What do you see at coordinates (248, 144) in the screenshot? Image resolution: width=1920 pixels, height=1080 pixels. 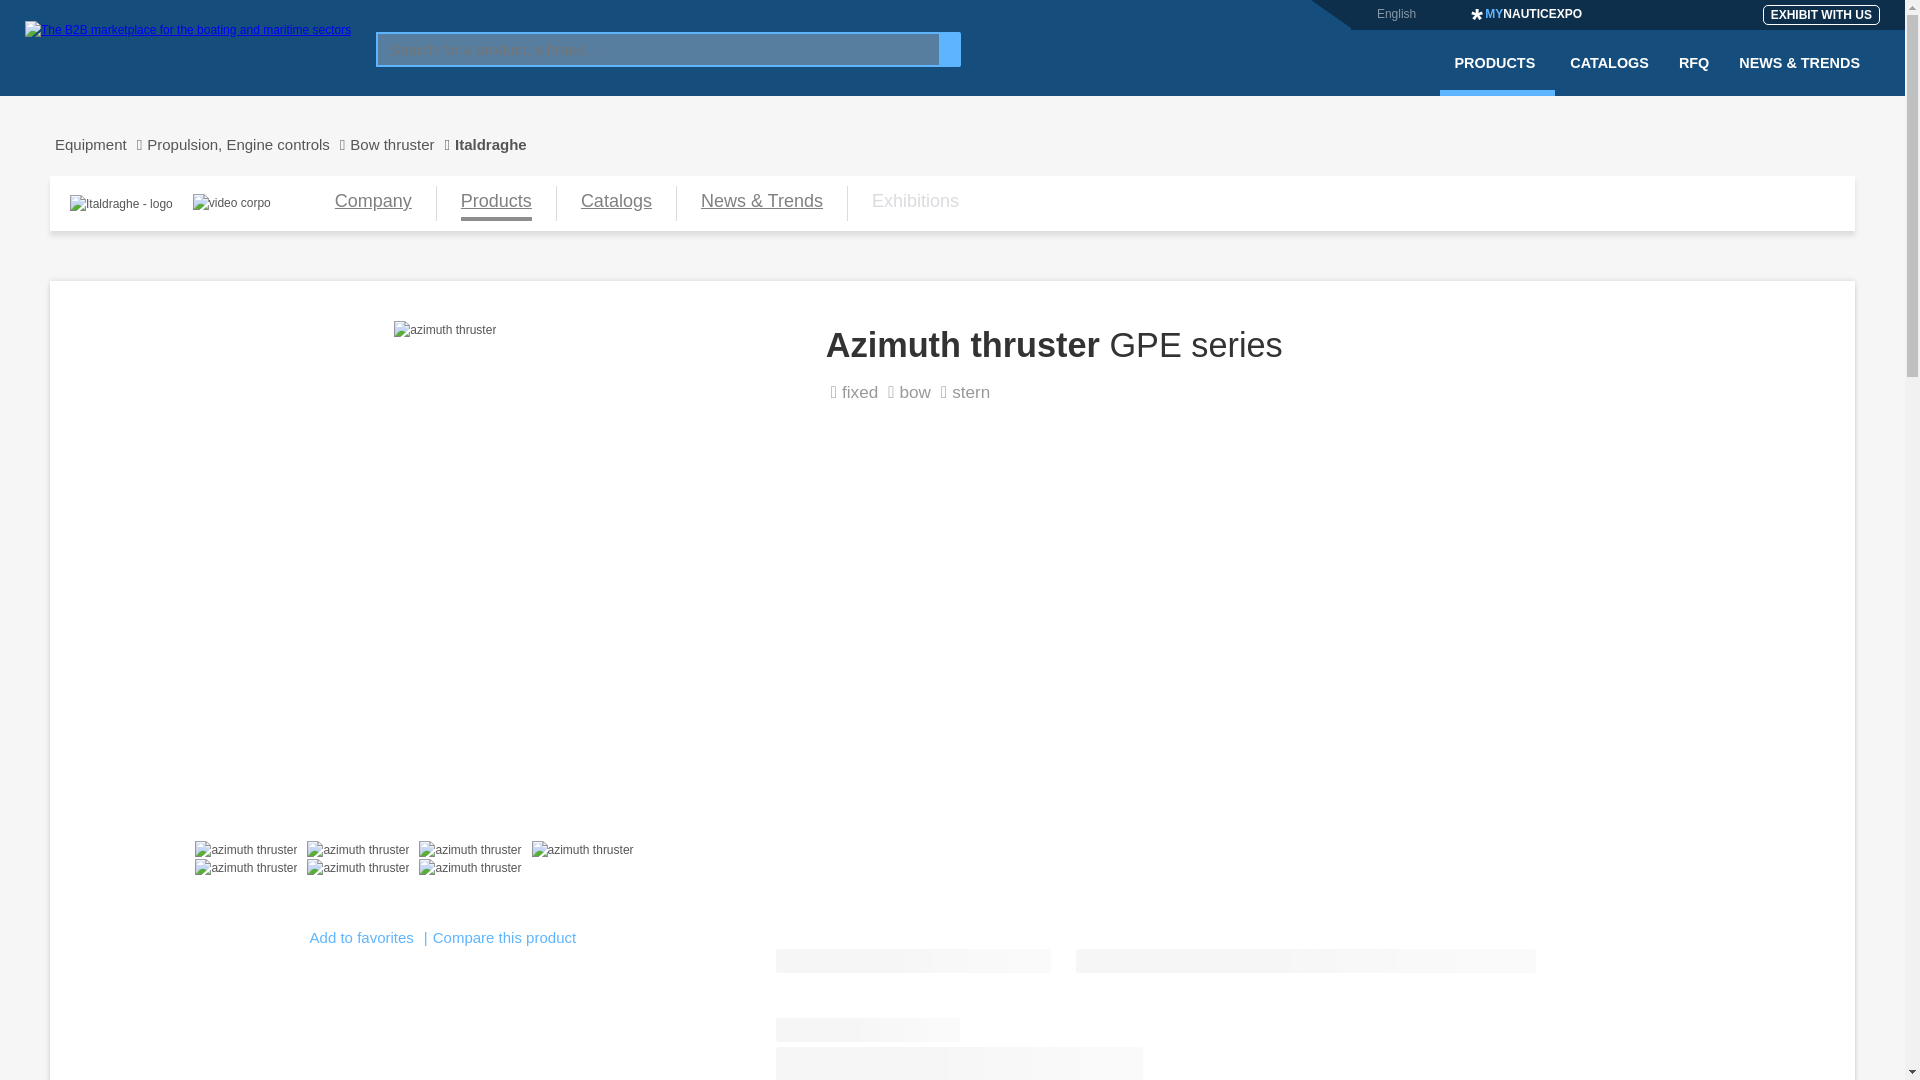 I see `Propulsion, Engine controls` at bounding box center [248, 144].